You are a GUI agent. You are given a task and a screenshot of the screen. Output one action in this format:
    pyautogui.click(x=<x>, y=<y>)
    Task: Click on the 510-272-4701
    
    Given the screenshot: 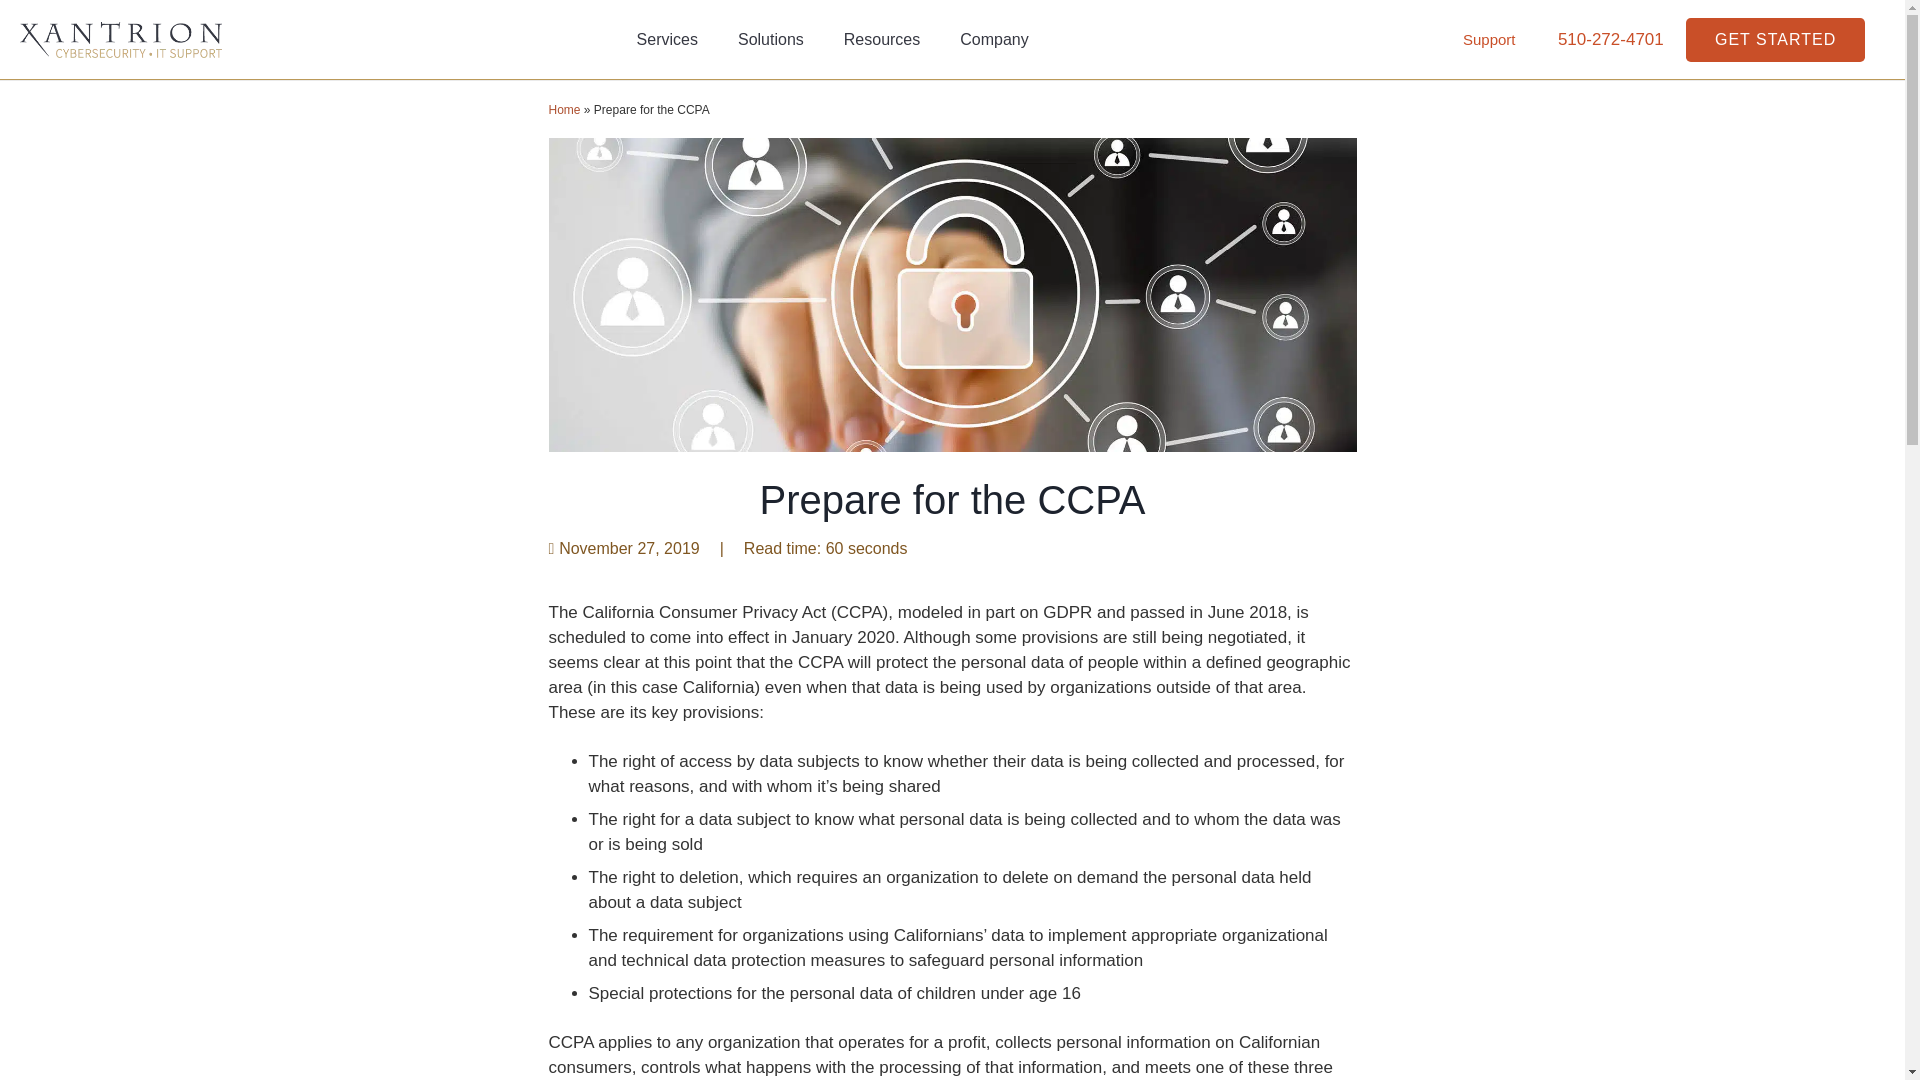 What is the action you would take?
    pyautogui.click(x=1610, y=39)
    